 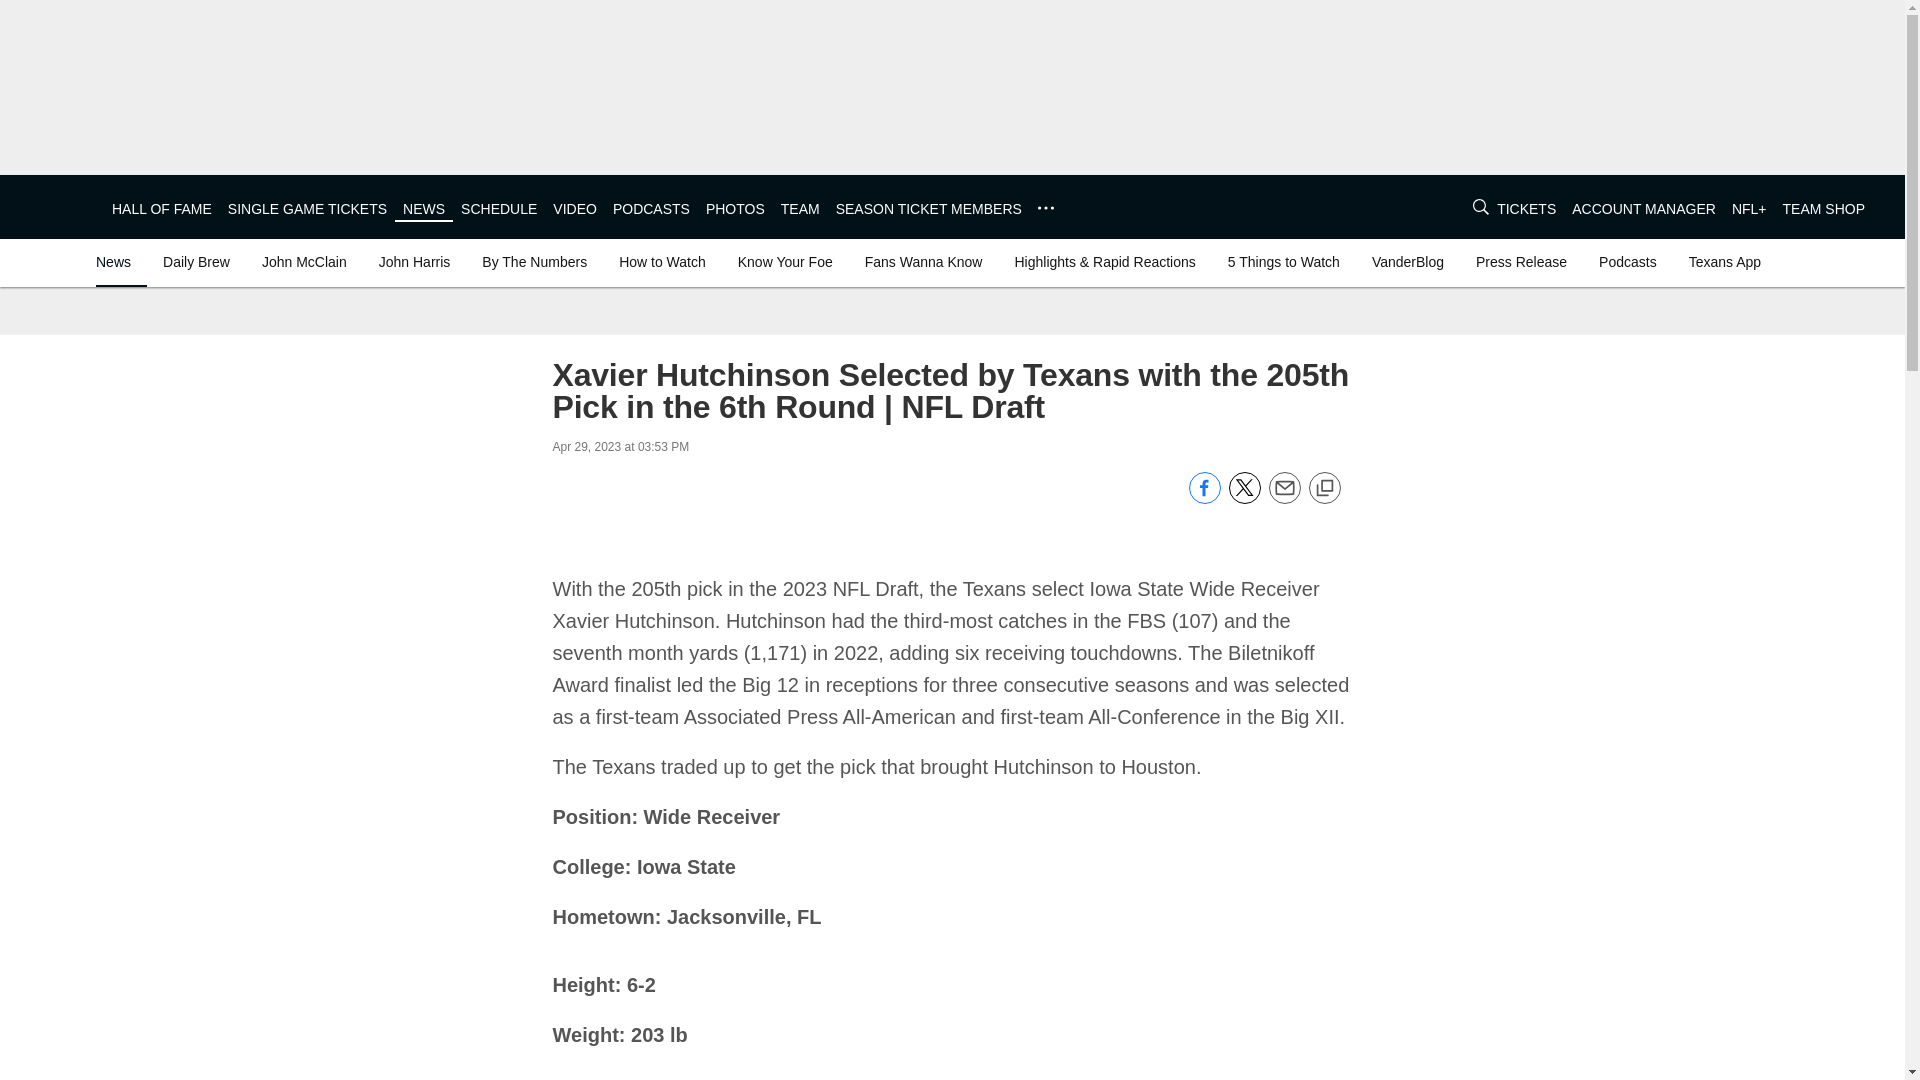 I want to click on SEASON TICKET MEMBERS, so click(x=928, y=208).